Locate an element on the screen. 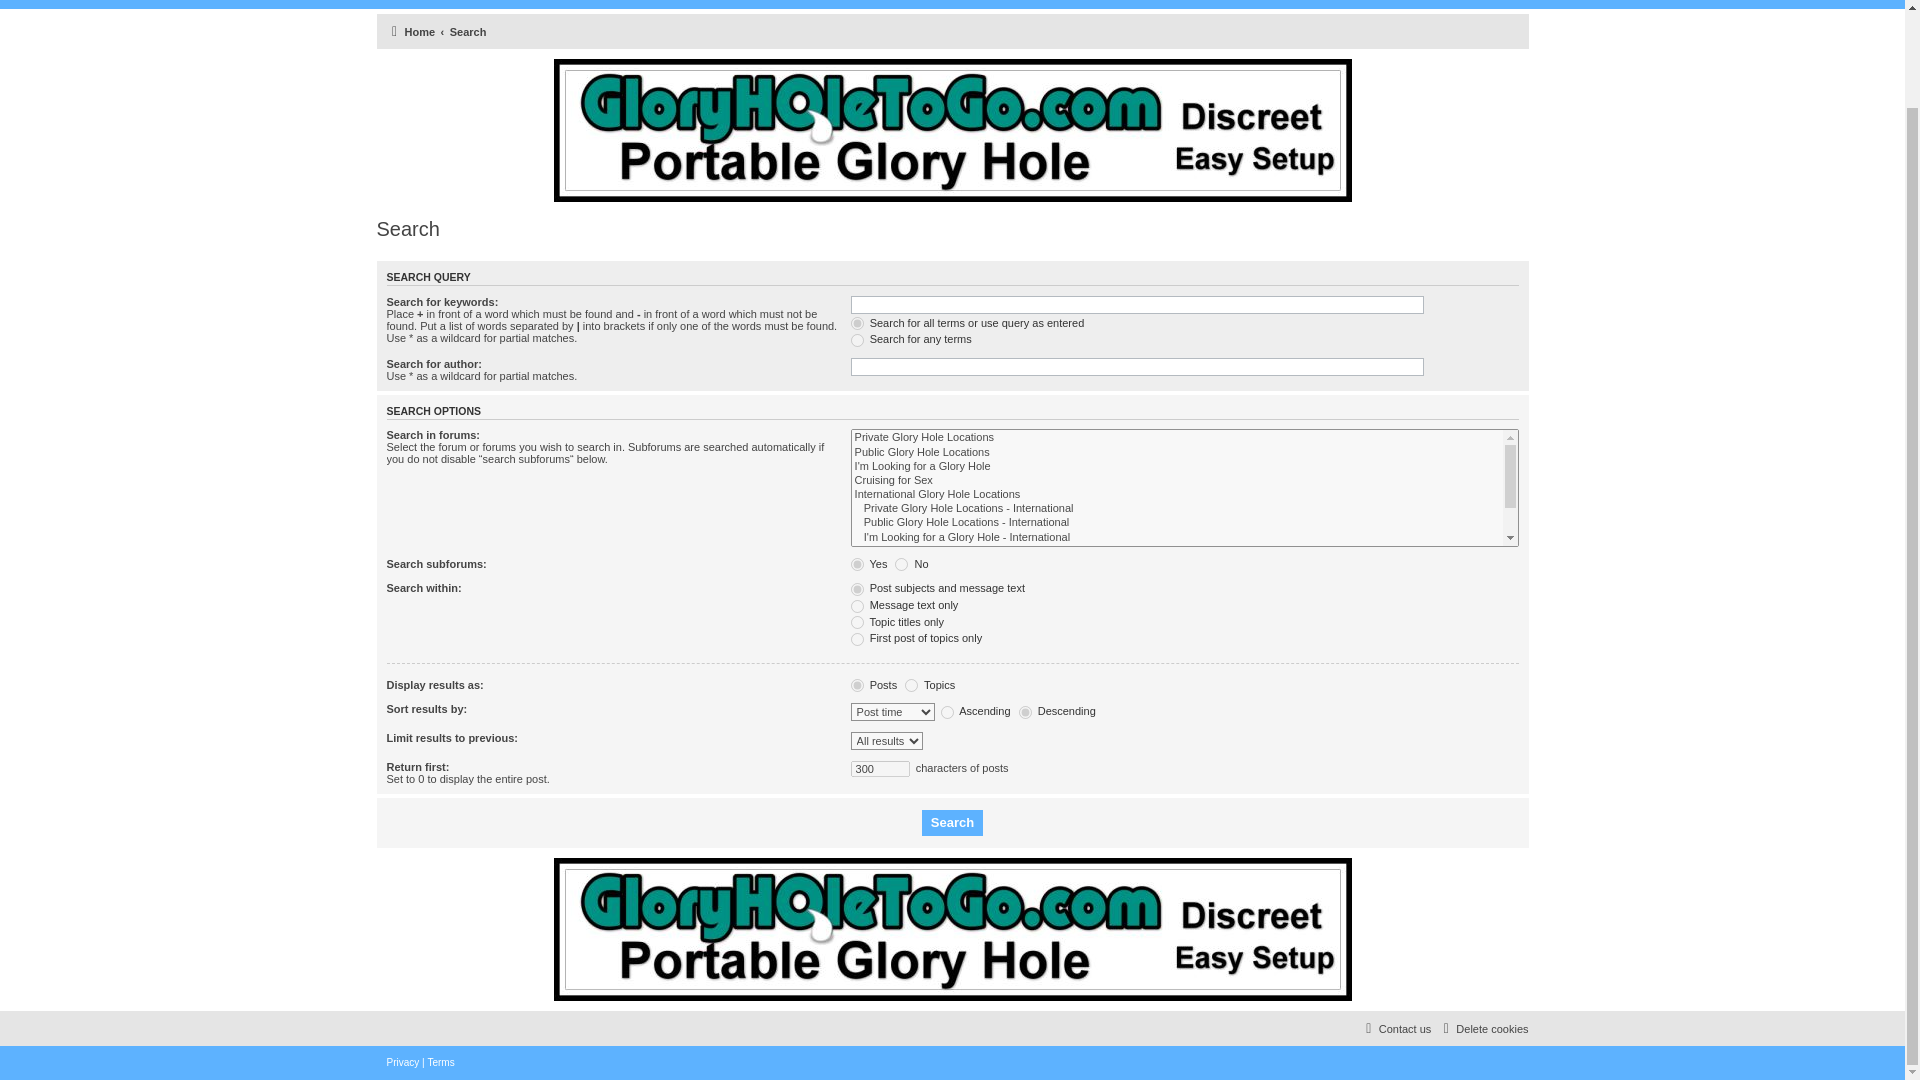  Terms is located at coordinates (440, 1063).